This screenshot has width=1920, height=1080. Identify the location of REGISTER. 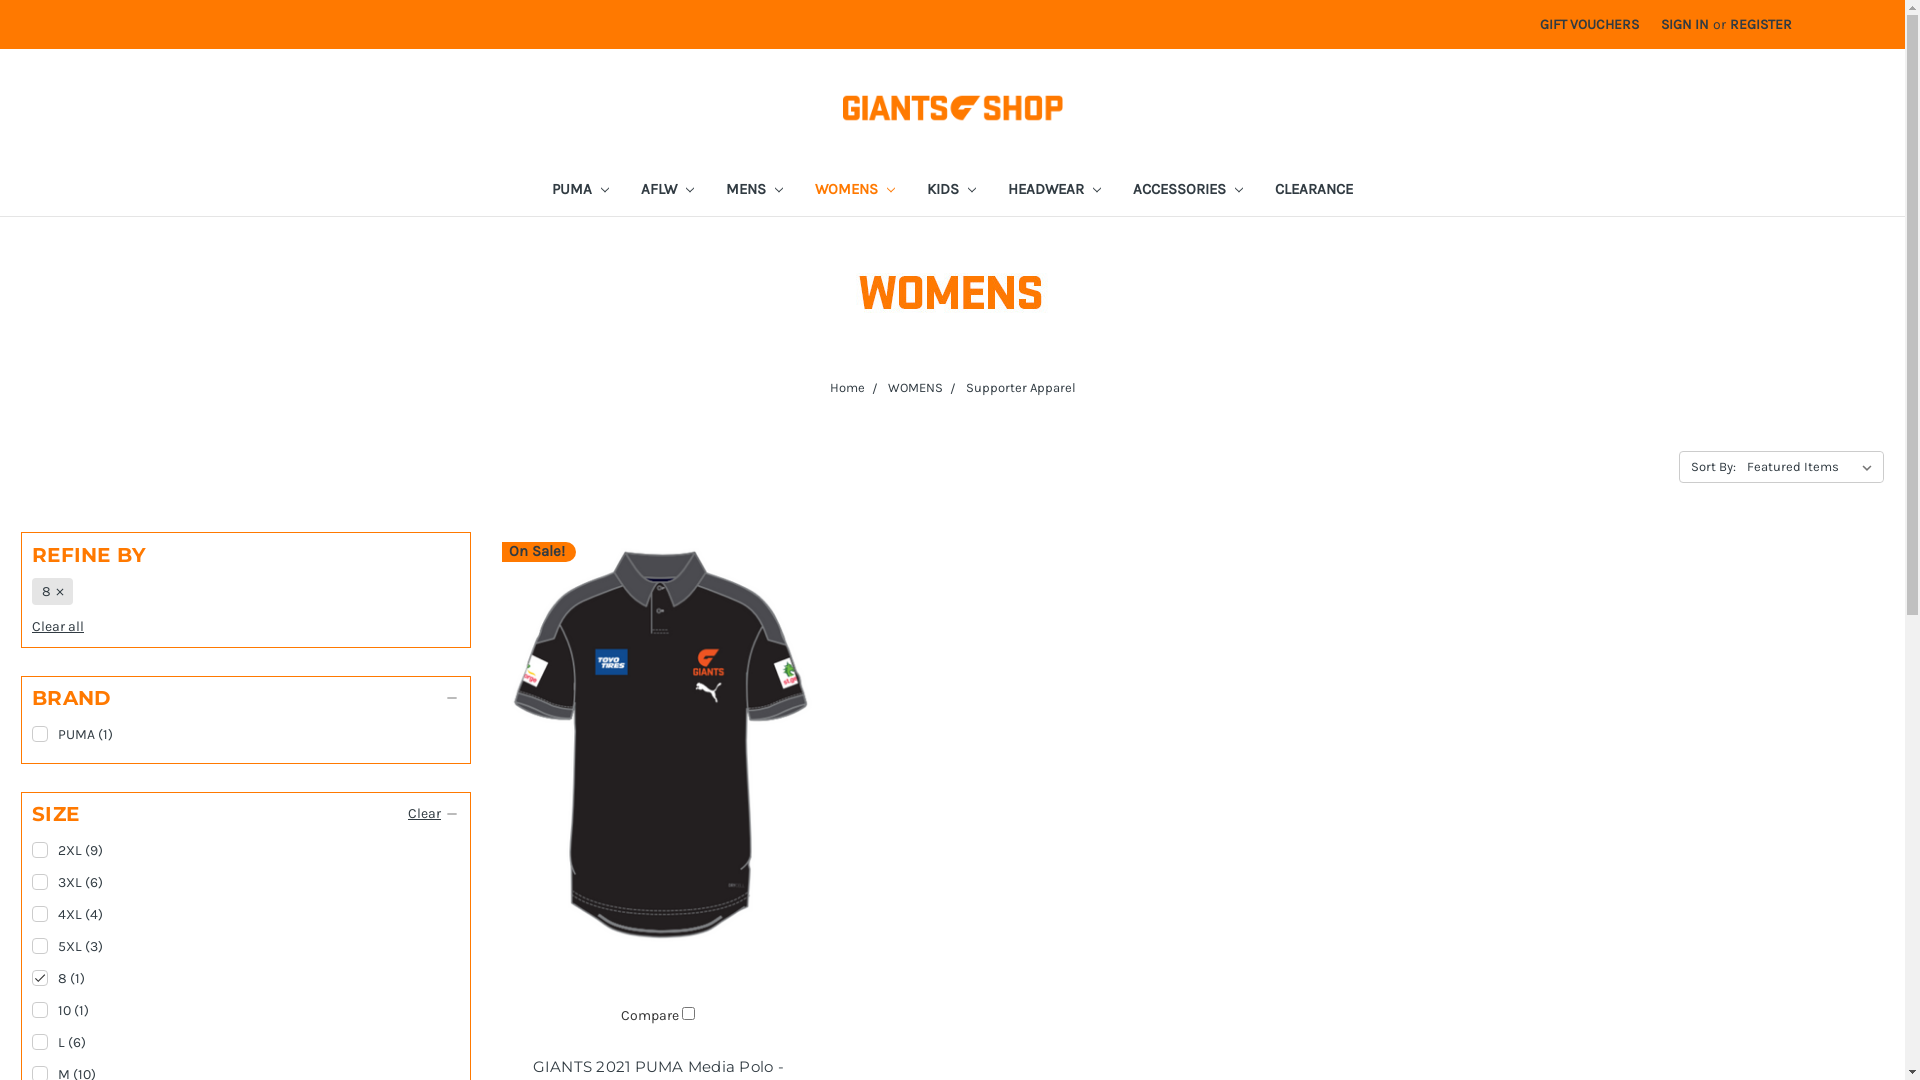
(1761, 24).